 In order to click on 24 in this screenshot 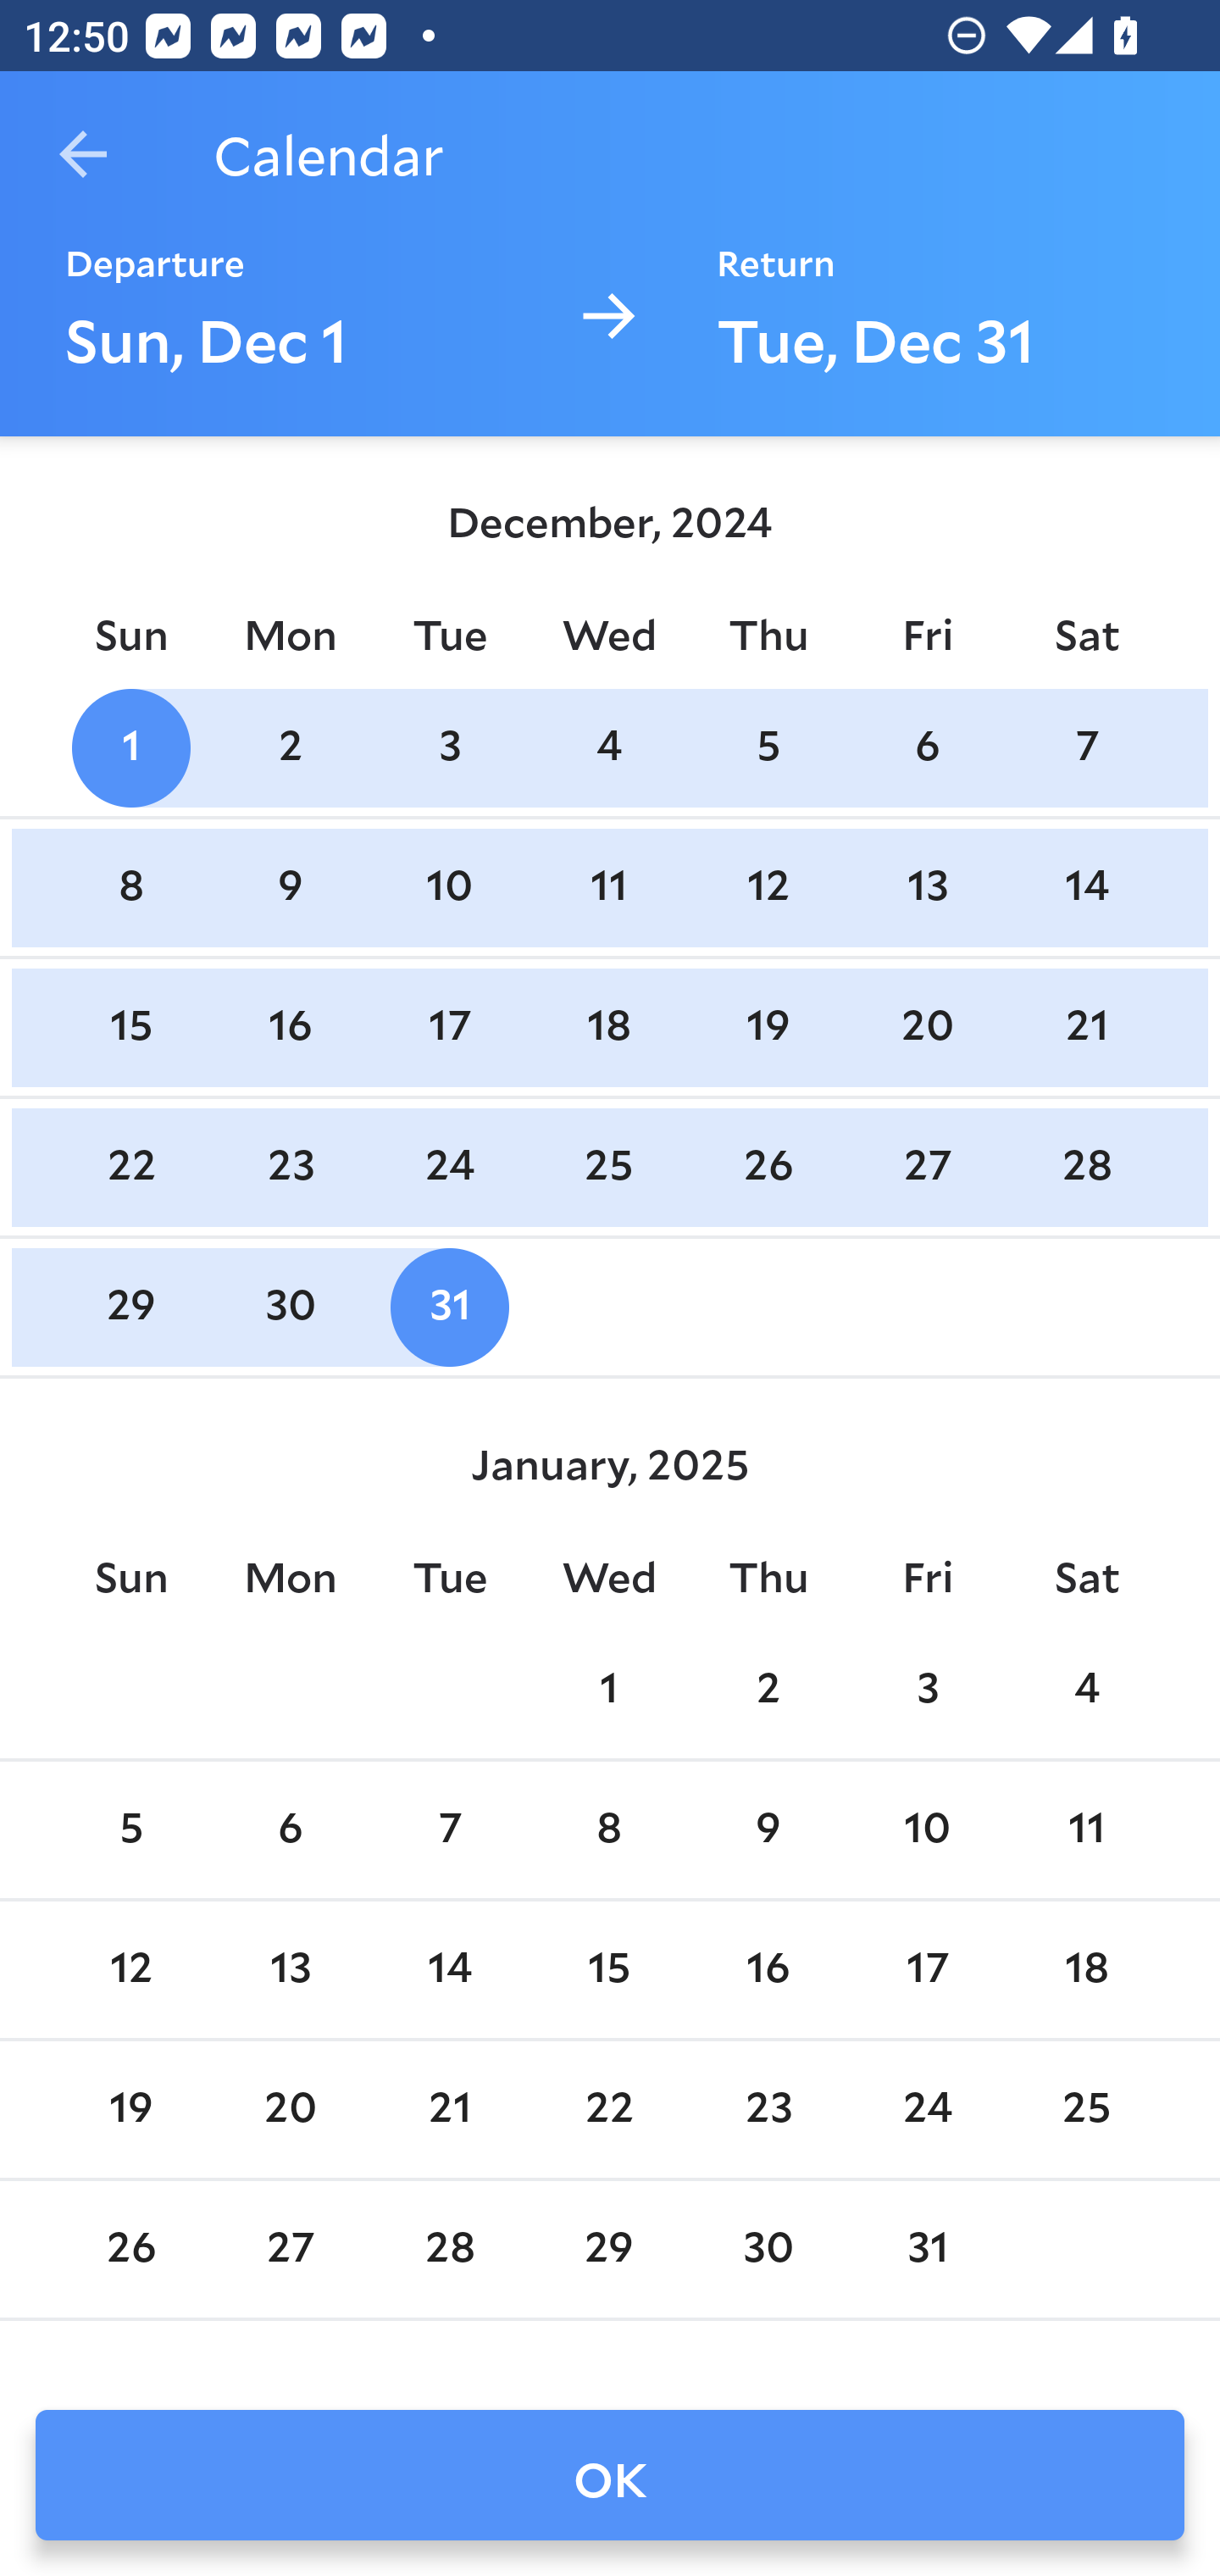, I will do `click(927, 2109)`.